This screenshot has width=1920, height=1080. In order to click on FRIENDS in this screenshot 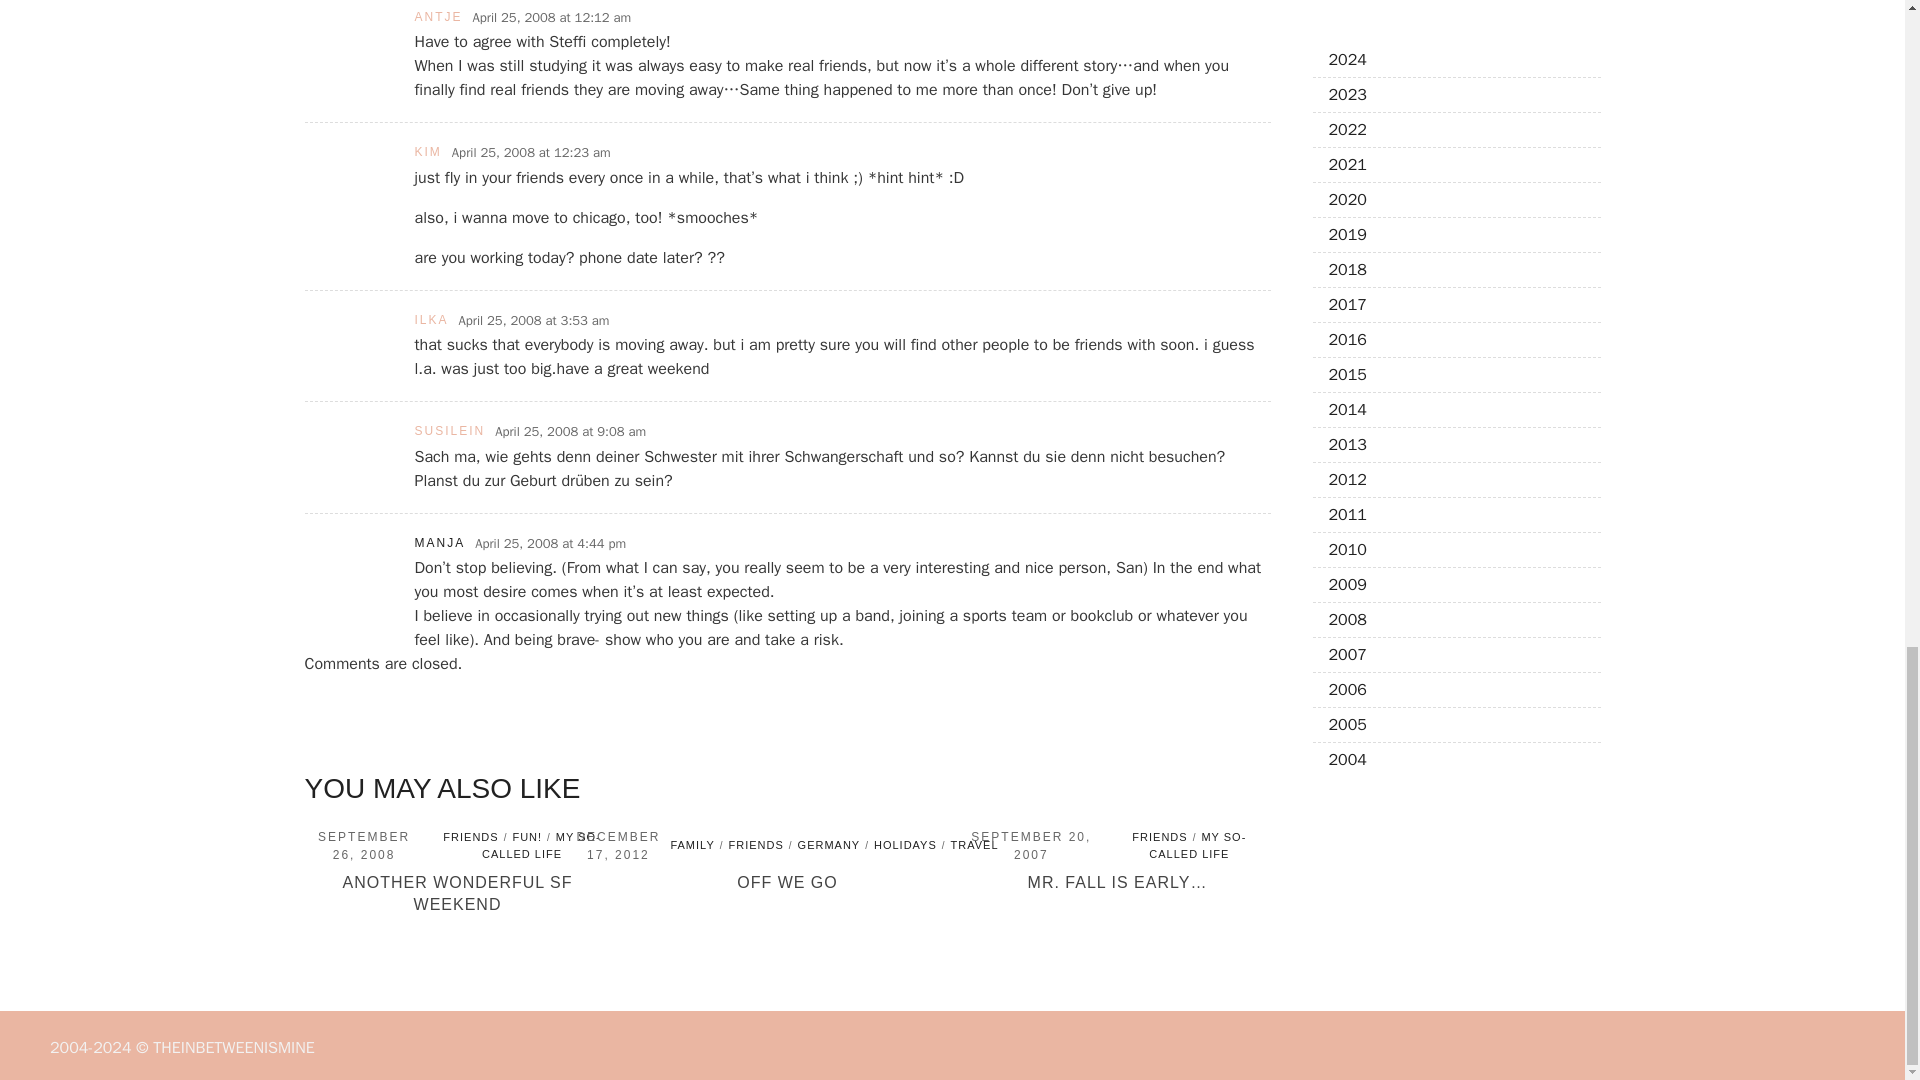, I will do `click(470, 836)`.